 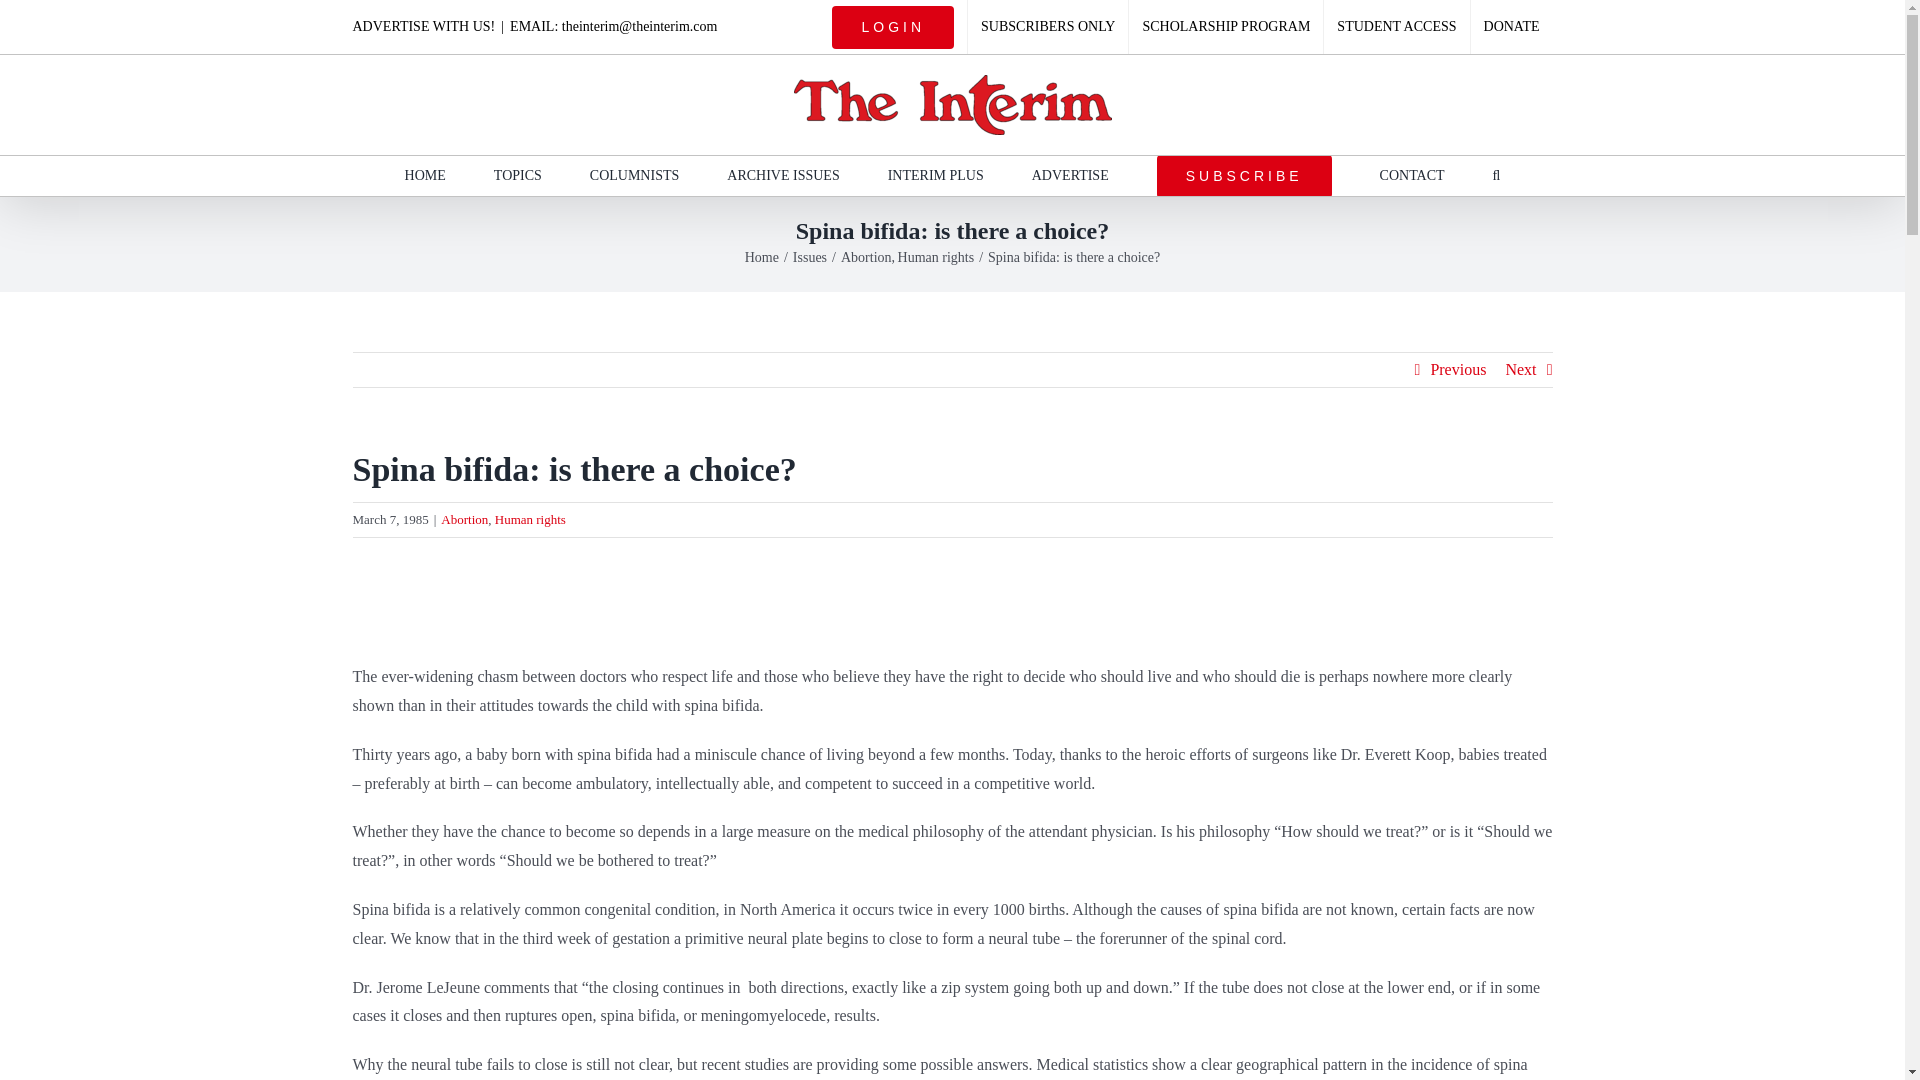 What do you see at coordinates (1244, 175) in the screenshot?
I see `SUBSCRIBE` at bounding box center [1244, 175].